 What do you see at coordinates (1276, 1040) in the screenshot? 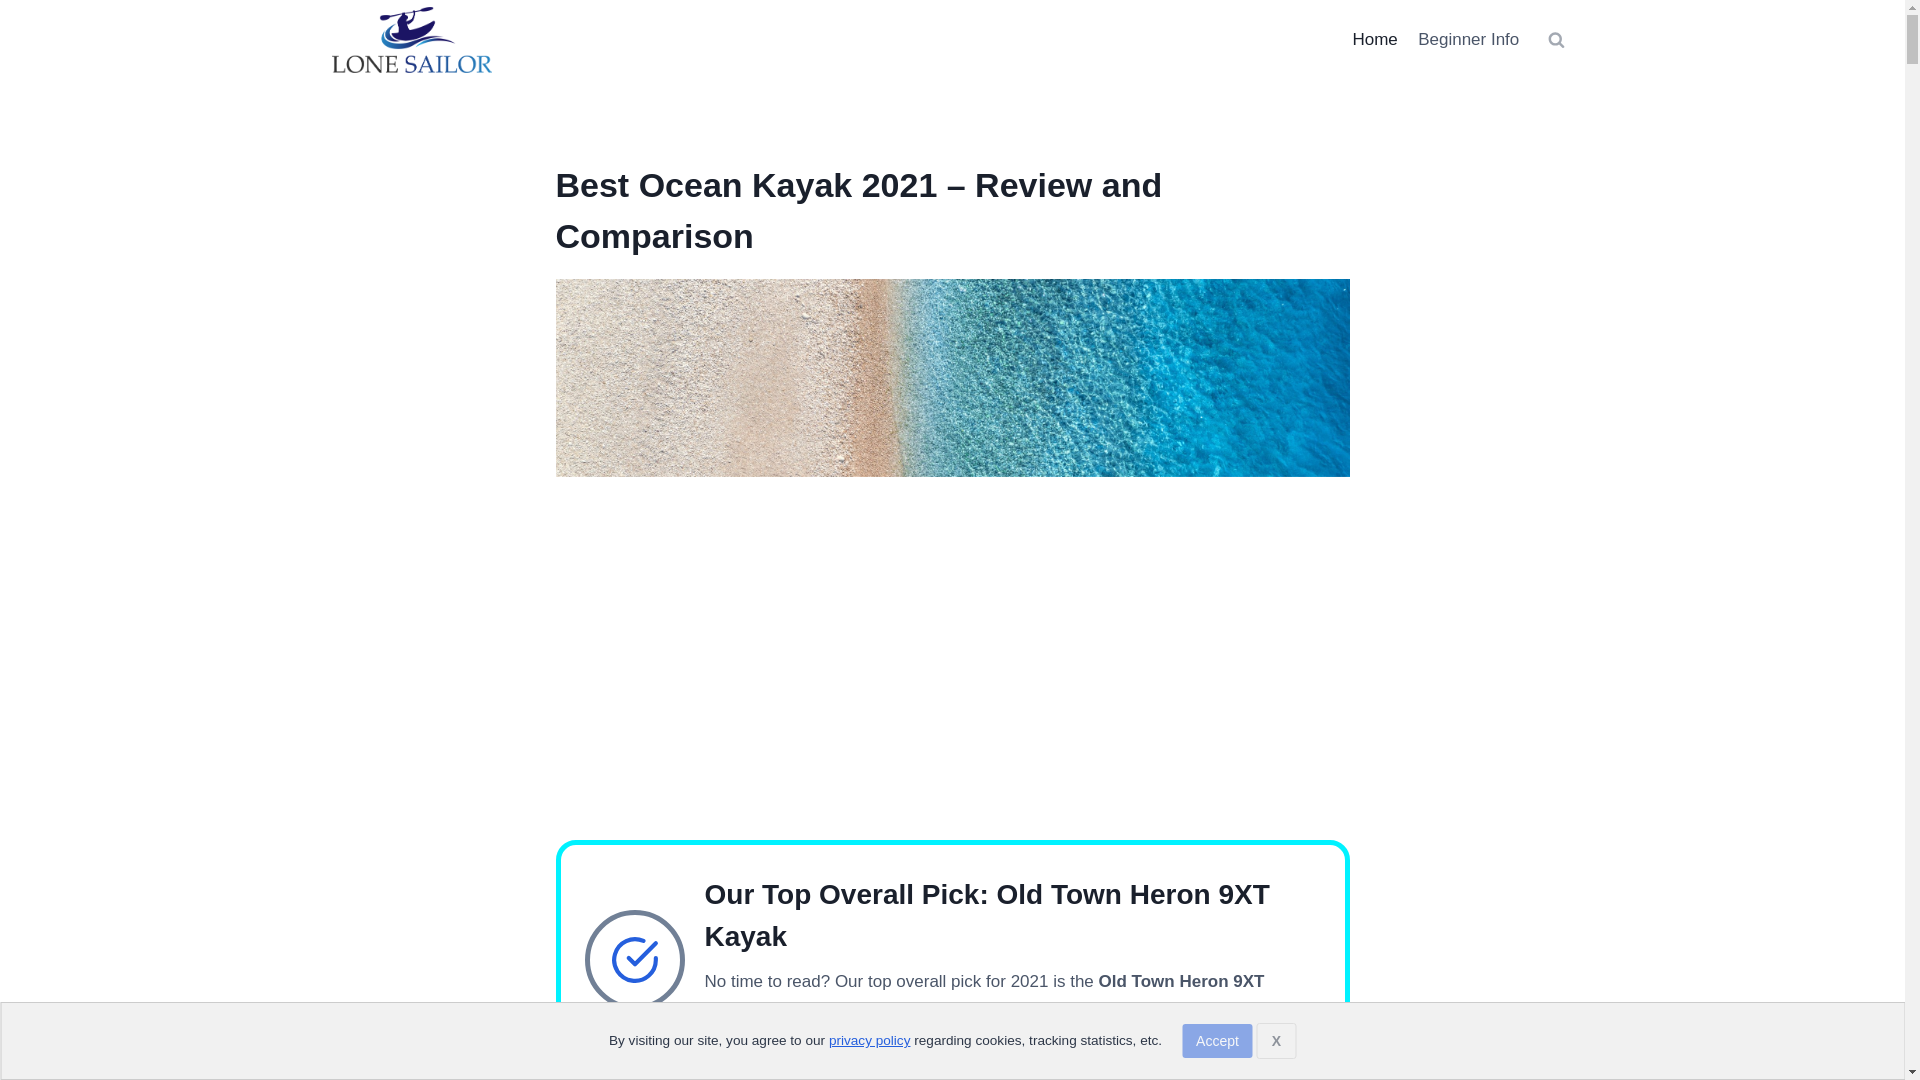
I see `X` at bounding box center [1276, 1040].